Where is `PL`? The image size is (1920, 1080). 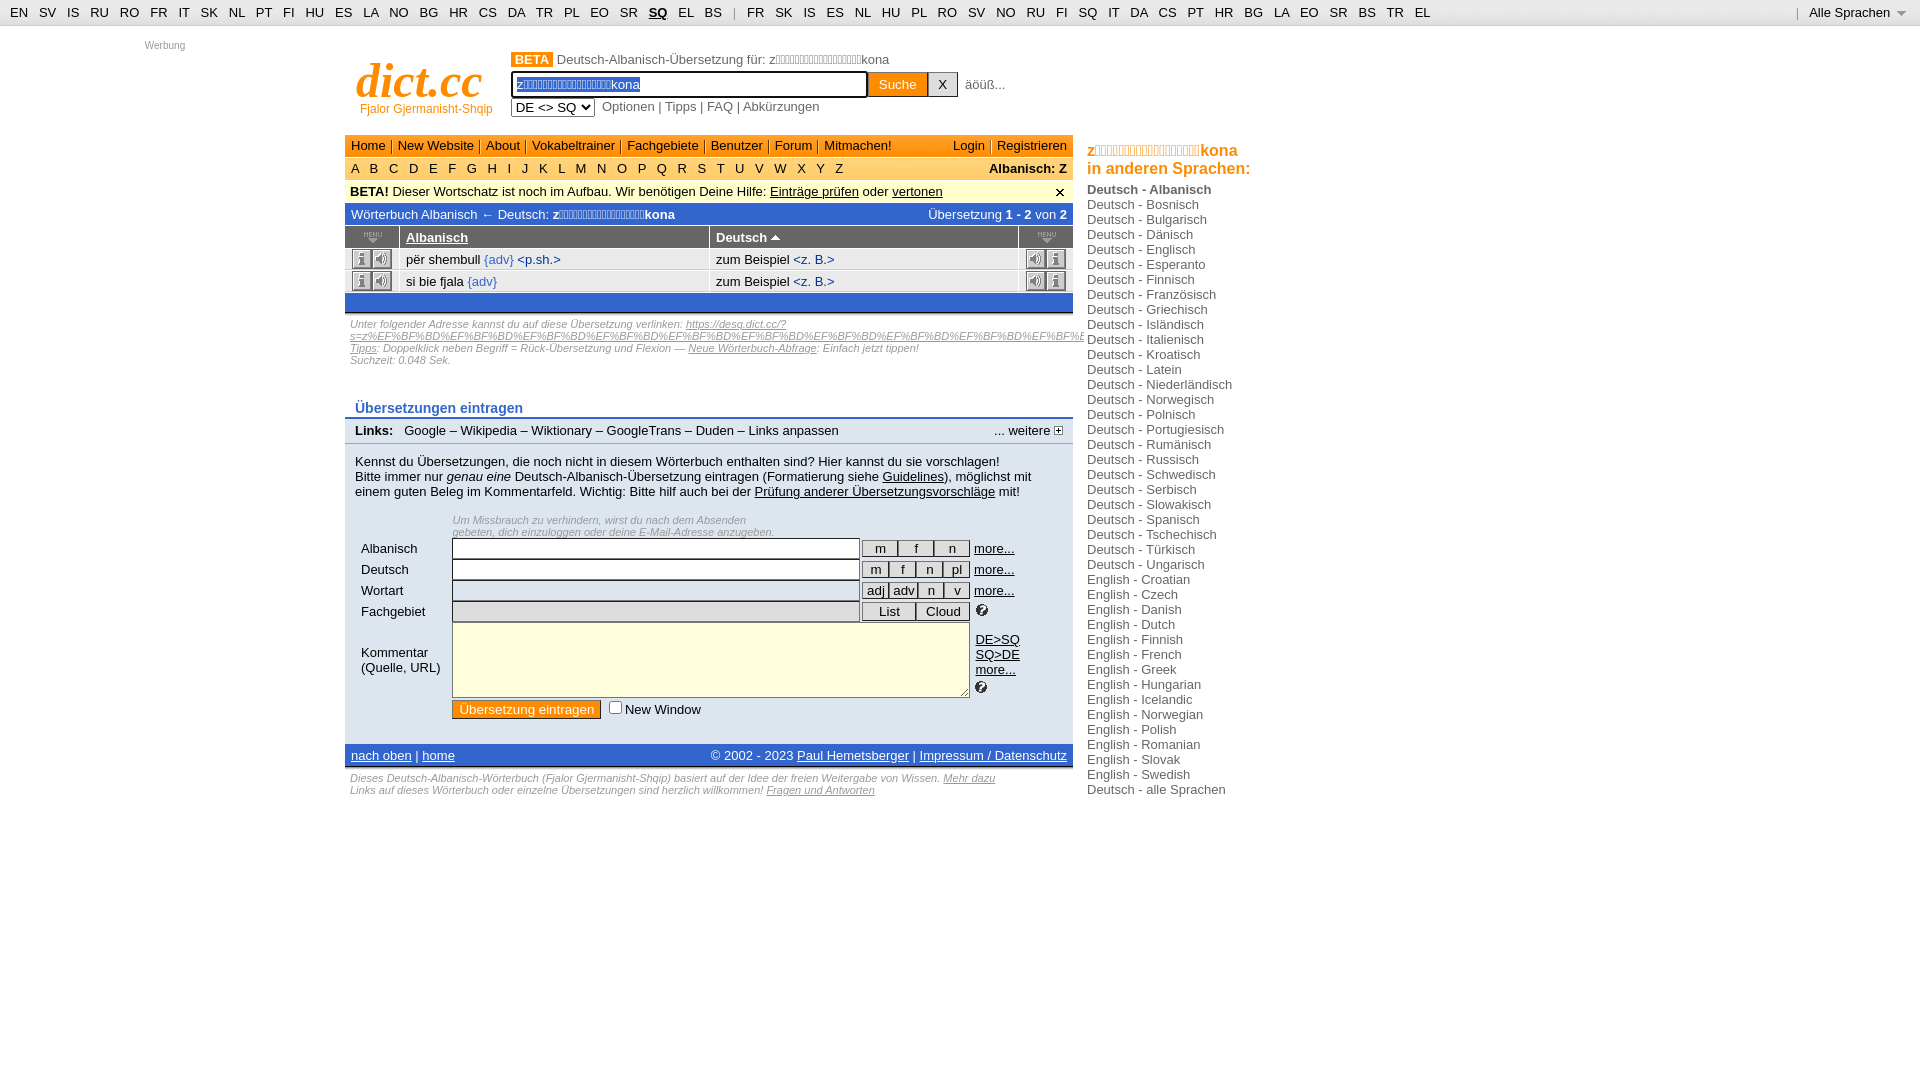
PL is located at coordinates (918, 12).